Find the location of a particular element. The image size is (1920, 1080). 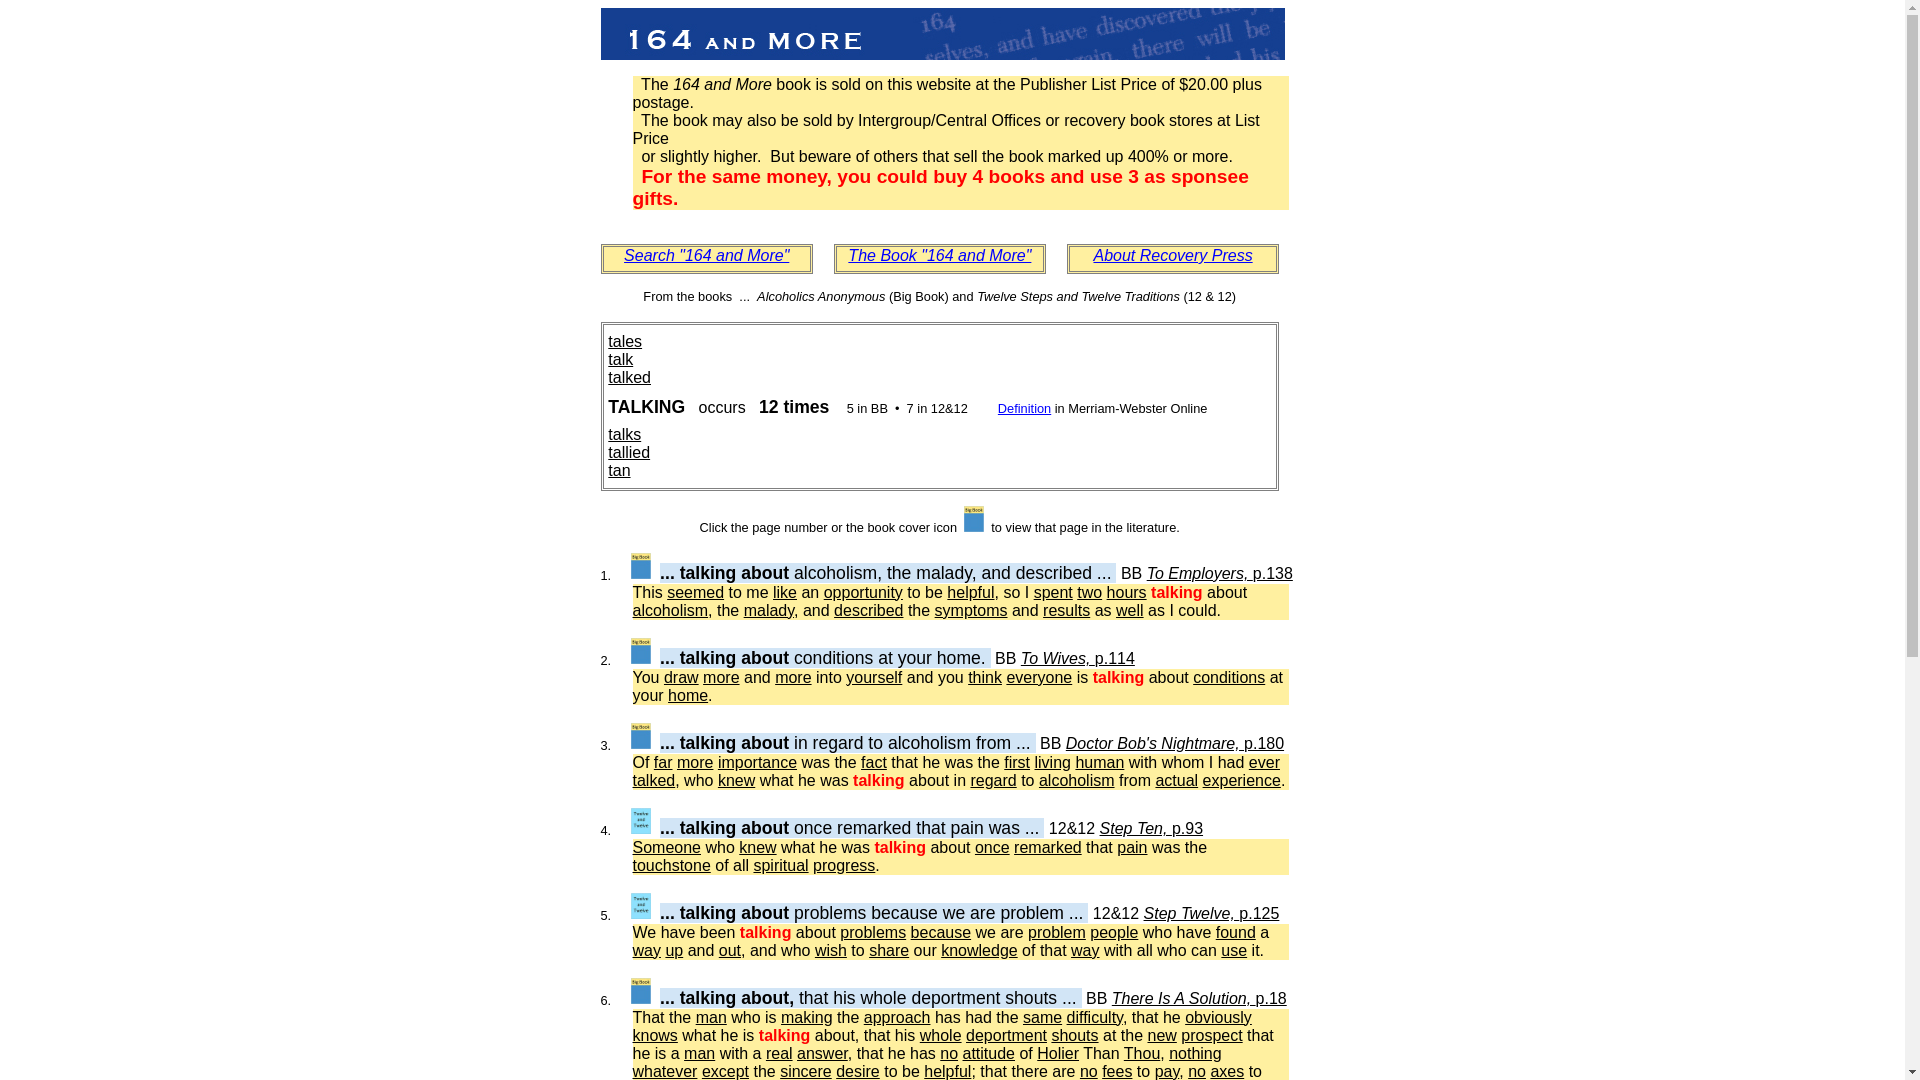

Doctor Bob's Nightmare, p.180 is located at coordinates (1175, 744).